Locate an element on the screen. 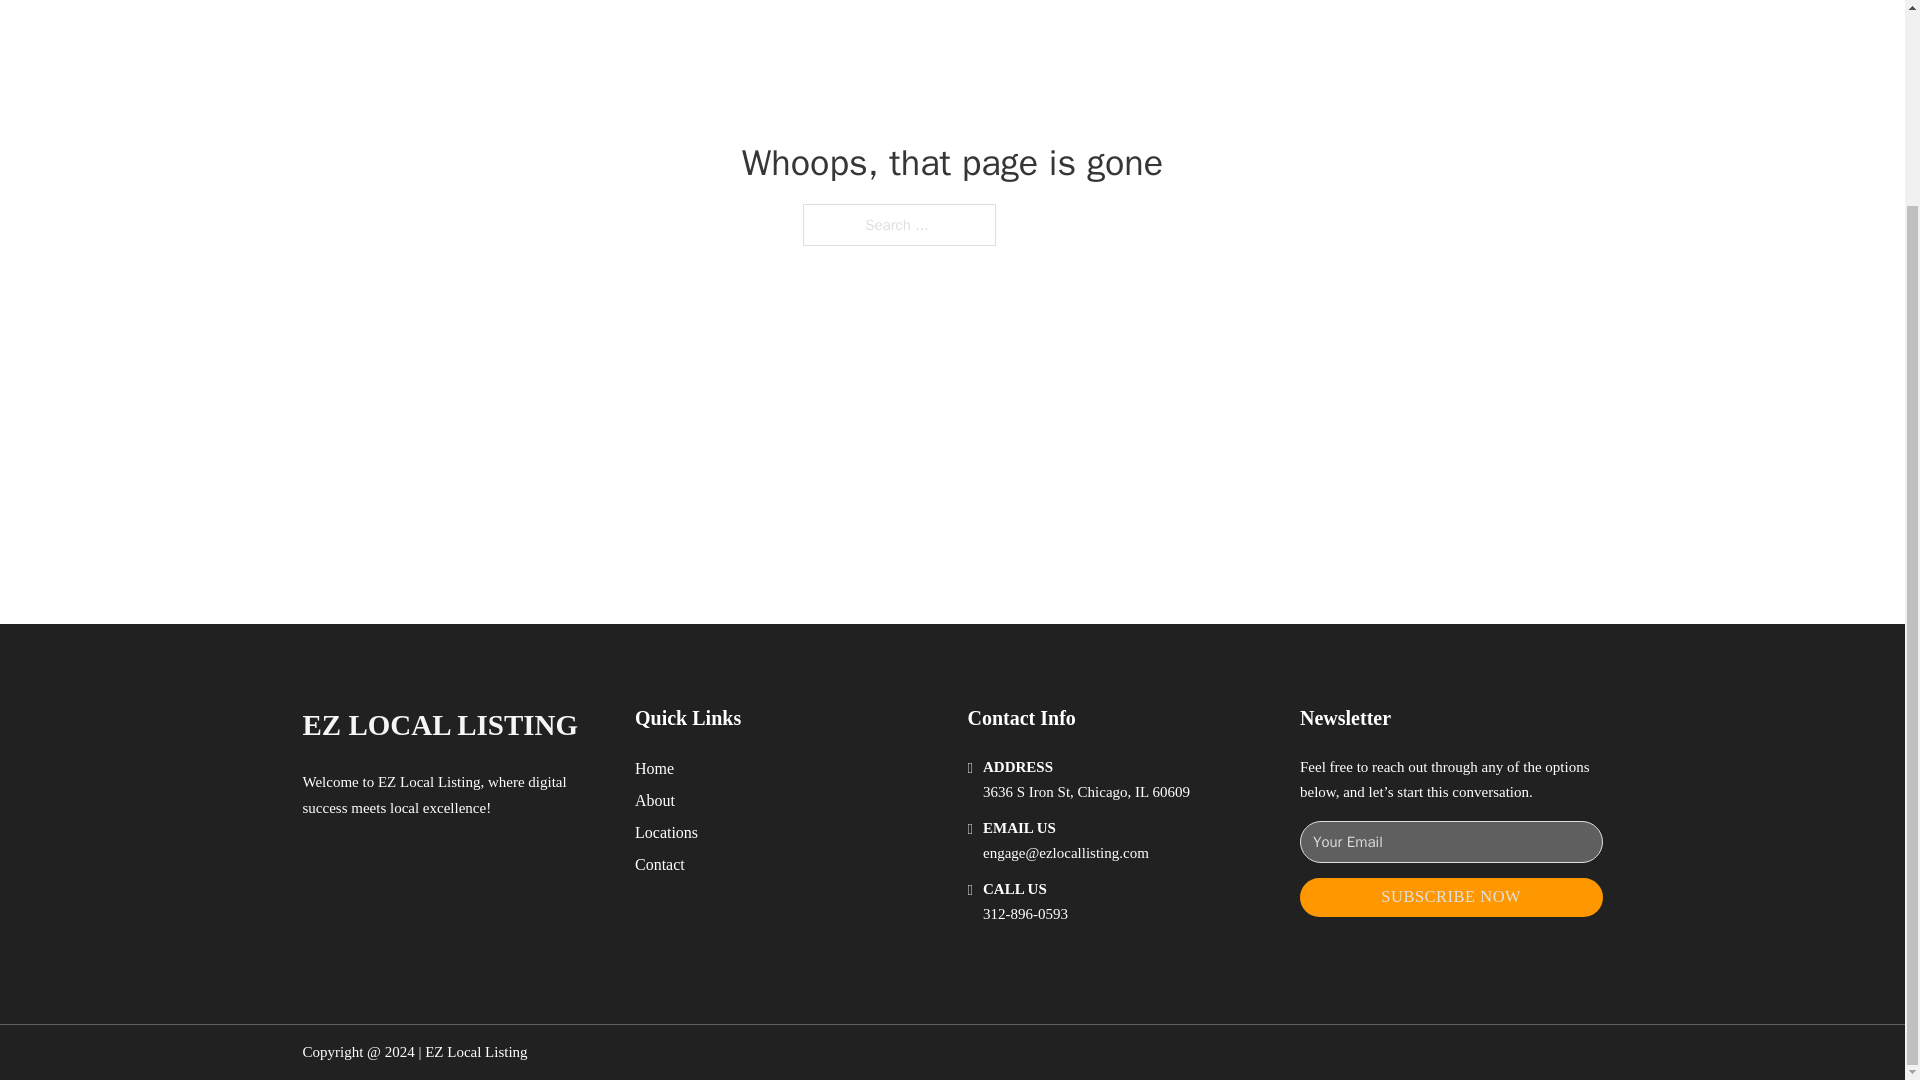 This screenshot has height=1080, width=1920. About is located at coordinates (655, 800).